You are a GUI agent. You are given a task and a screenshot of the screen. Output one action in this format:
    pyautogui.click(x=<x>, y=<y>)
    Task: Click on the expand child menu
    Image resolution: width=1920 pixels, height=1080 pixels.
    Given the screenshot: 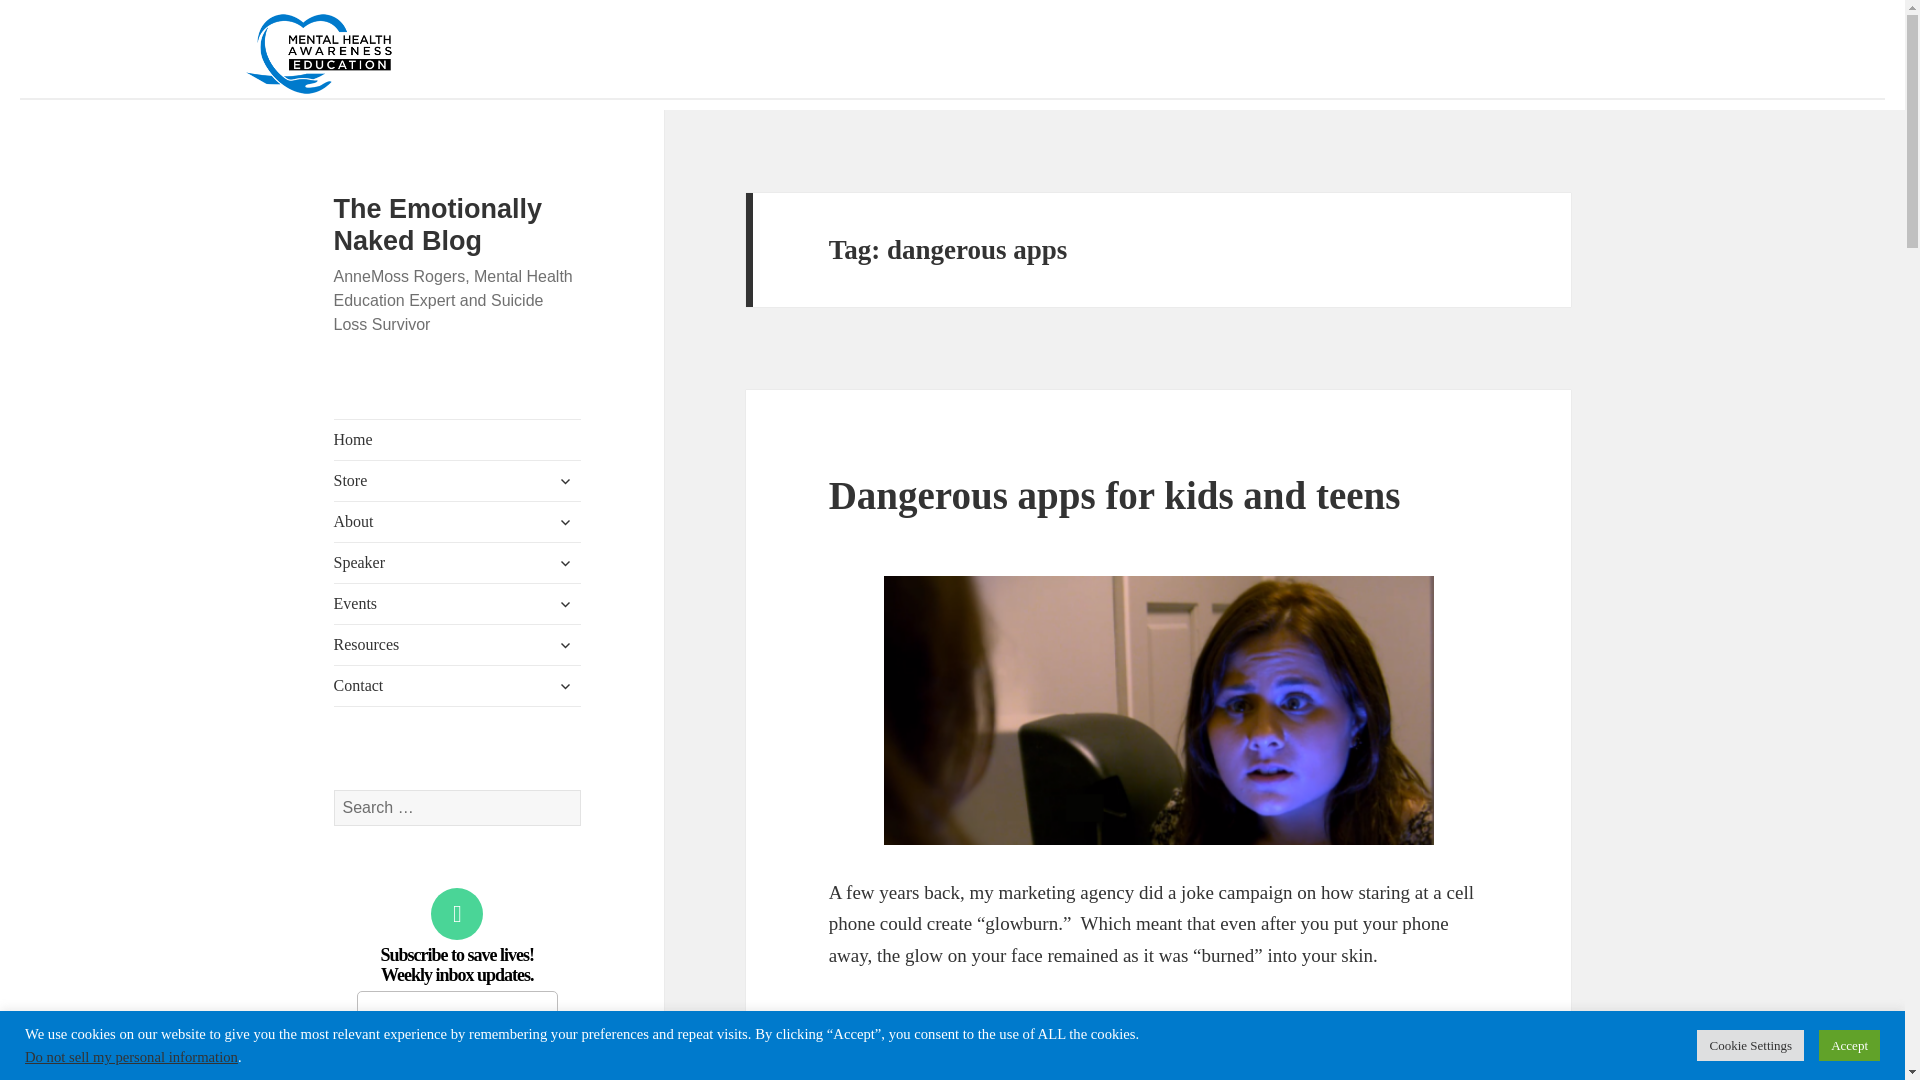 What is the action you would take?
    pyautogui.click(x=565, y=562)
    